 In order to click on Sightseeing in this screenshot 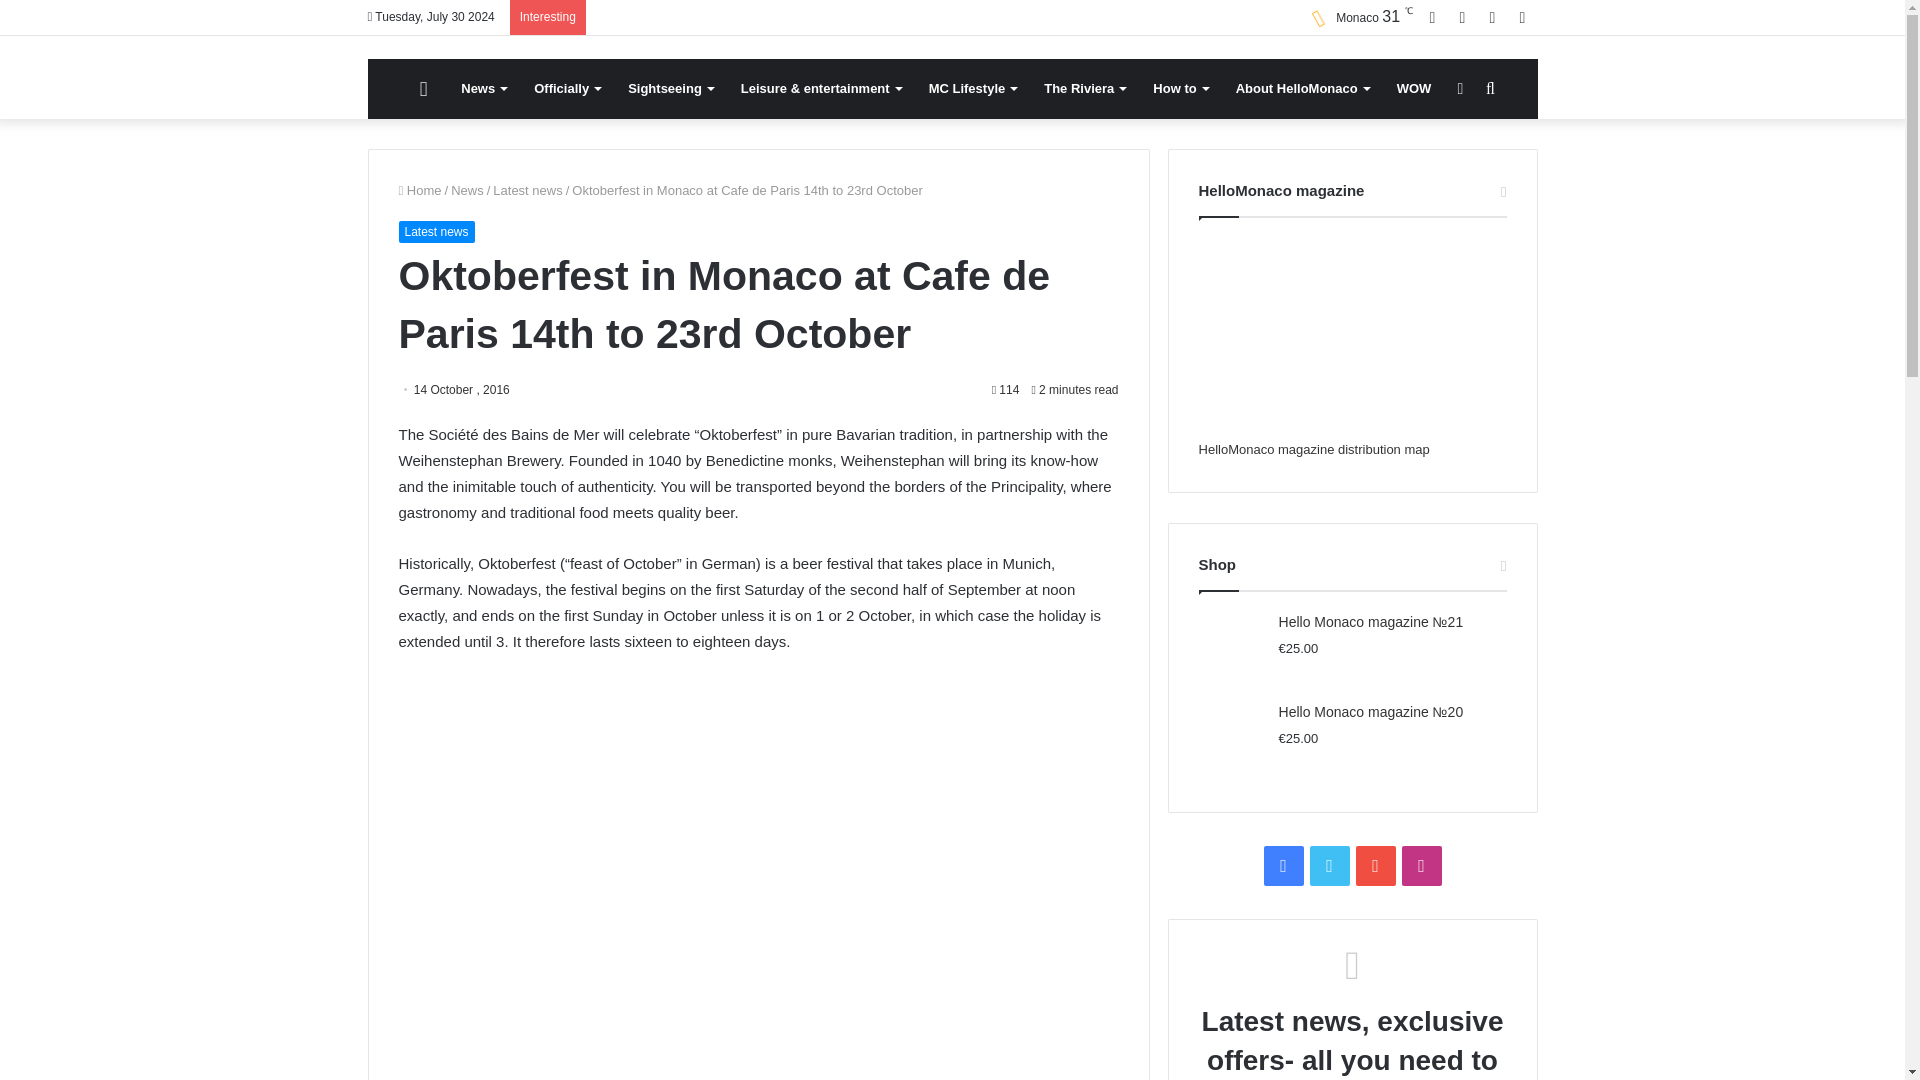, I will do `click(670, 88)`.